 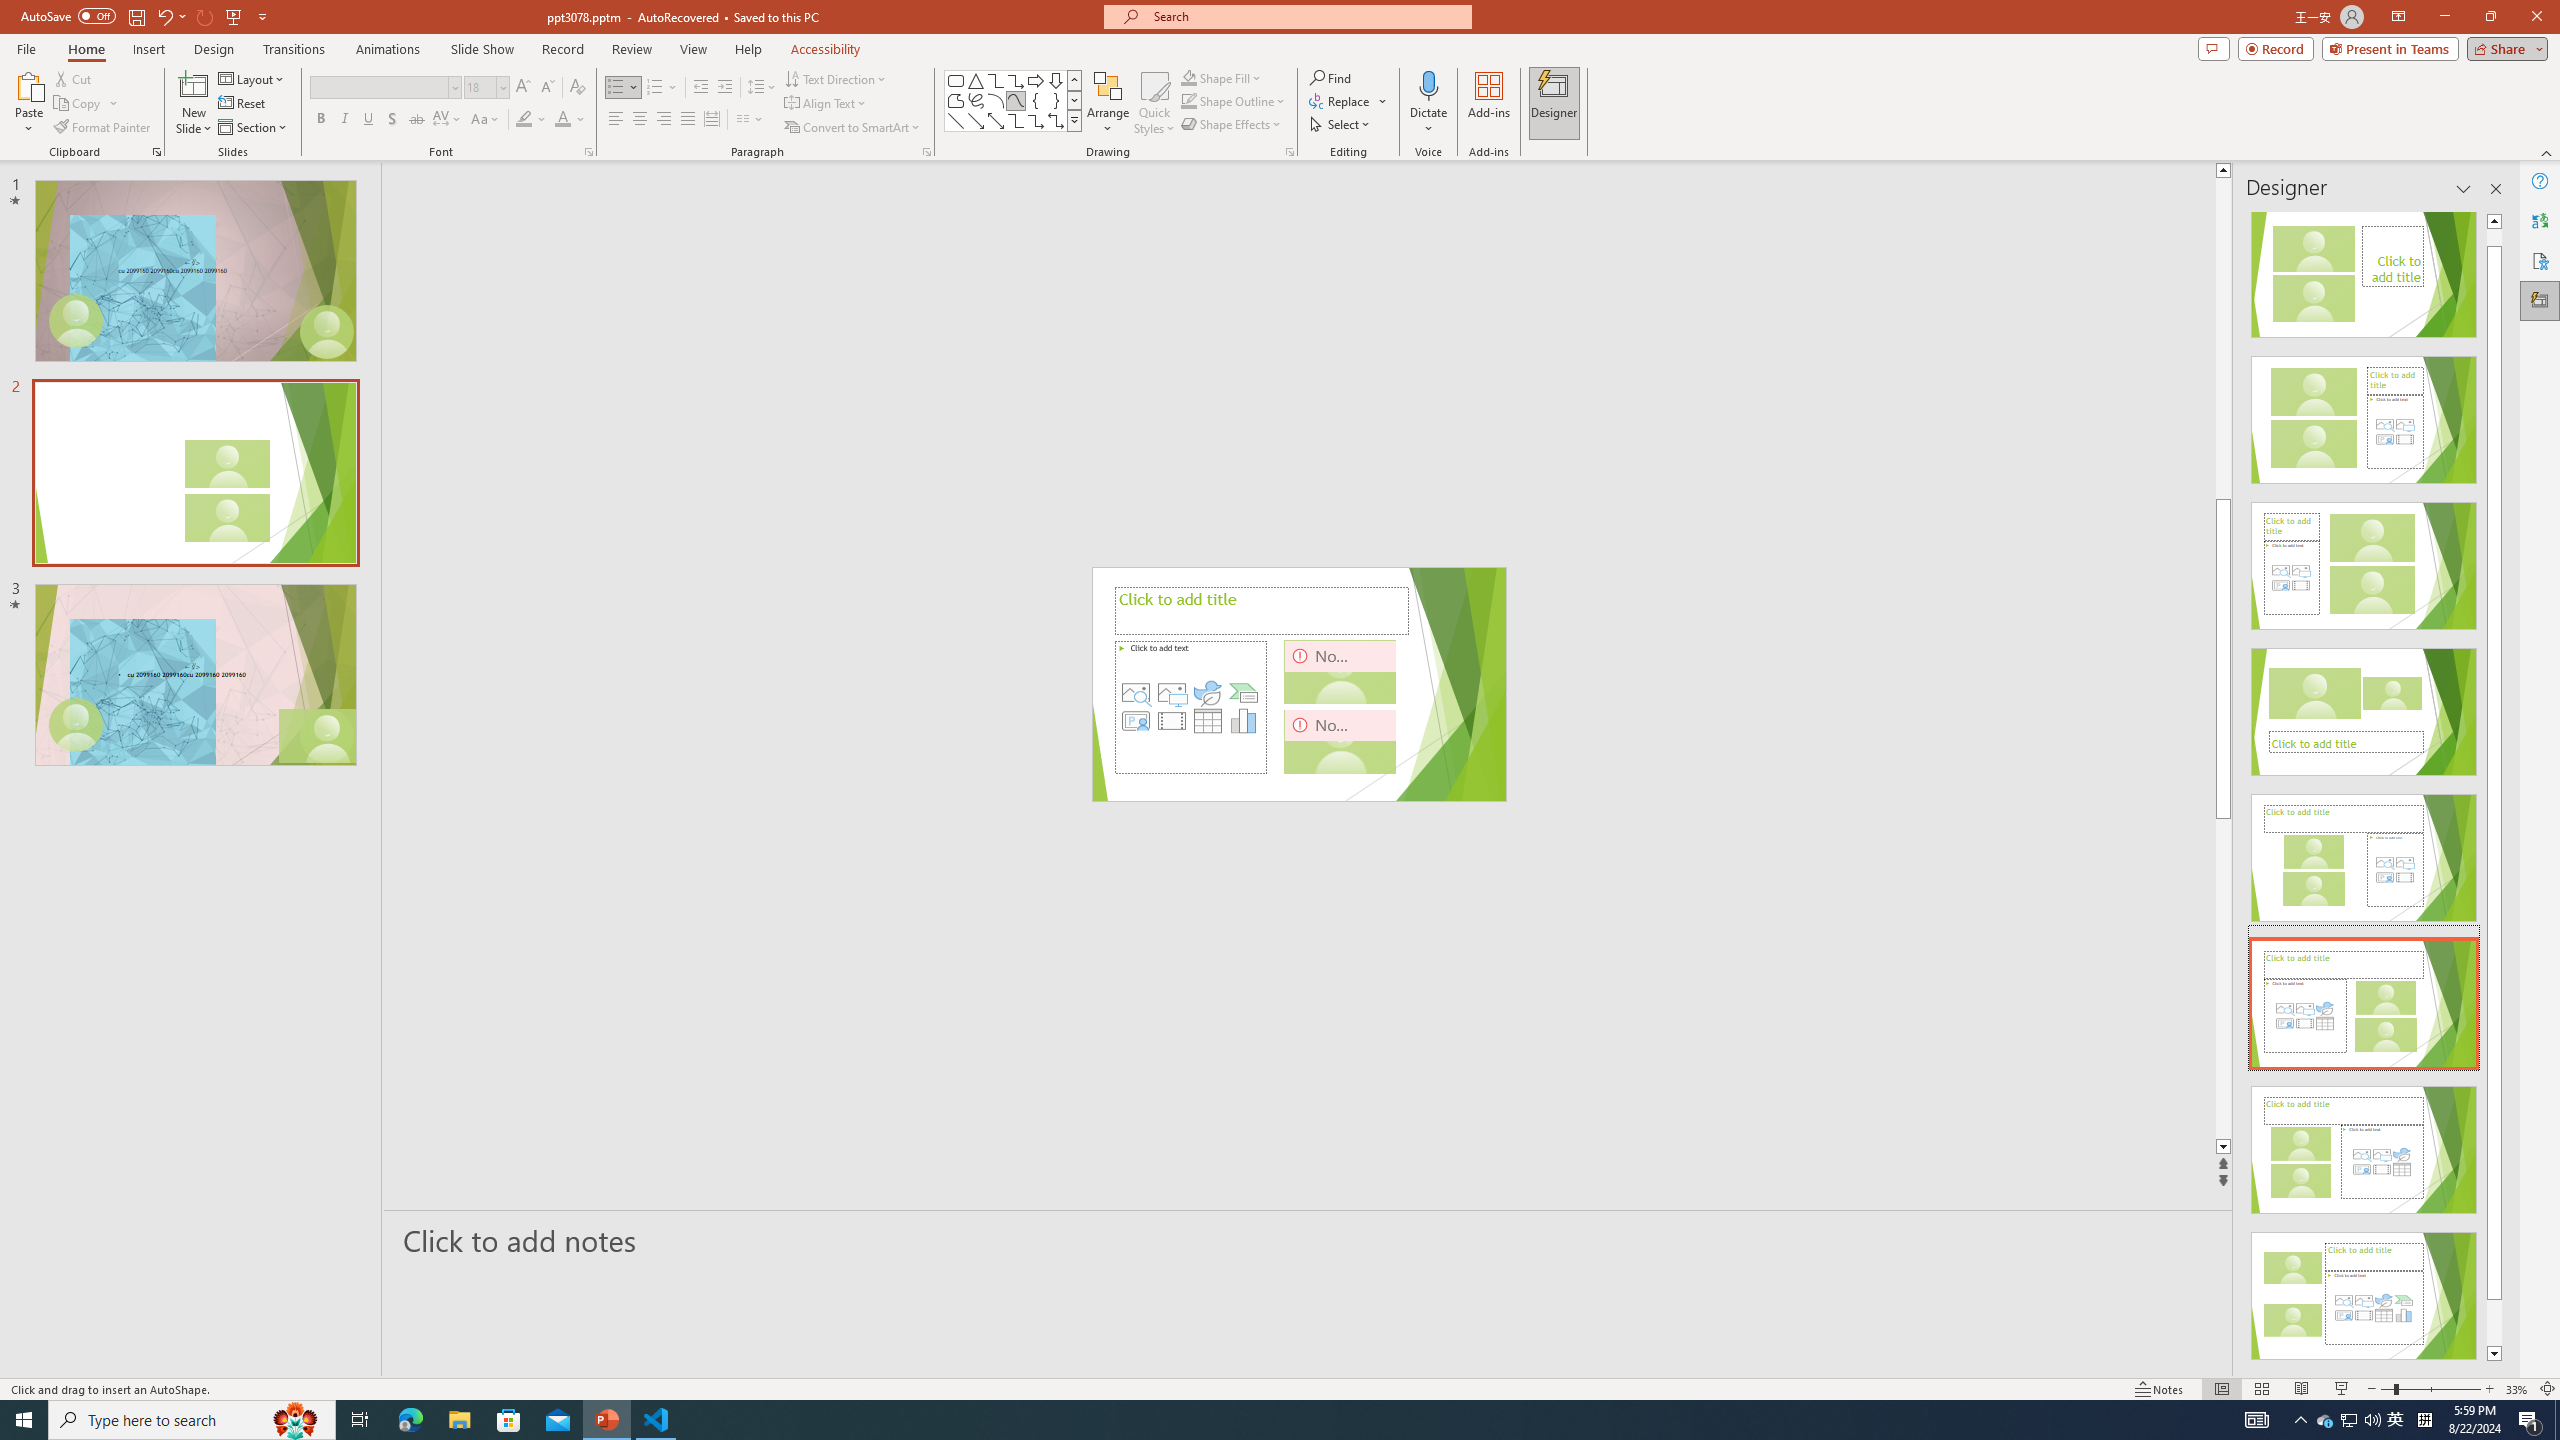 I want to click on Line Arrow: Double, so click(x=996, y=120).